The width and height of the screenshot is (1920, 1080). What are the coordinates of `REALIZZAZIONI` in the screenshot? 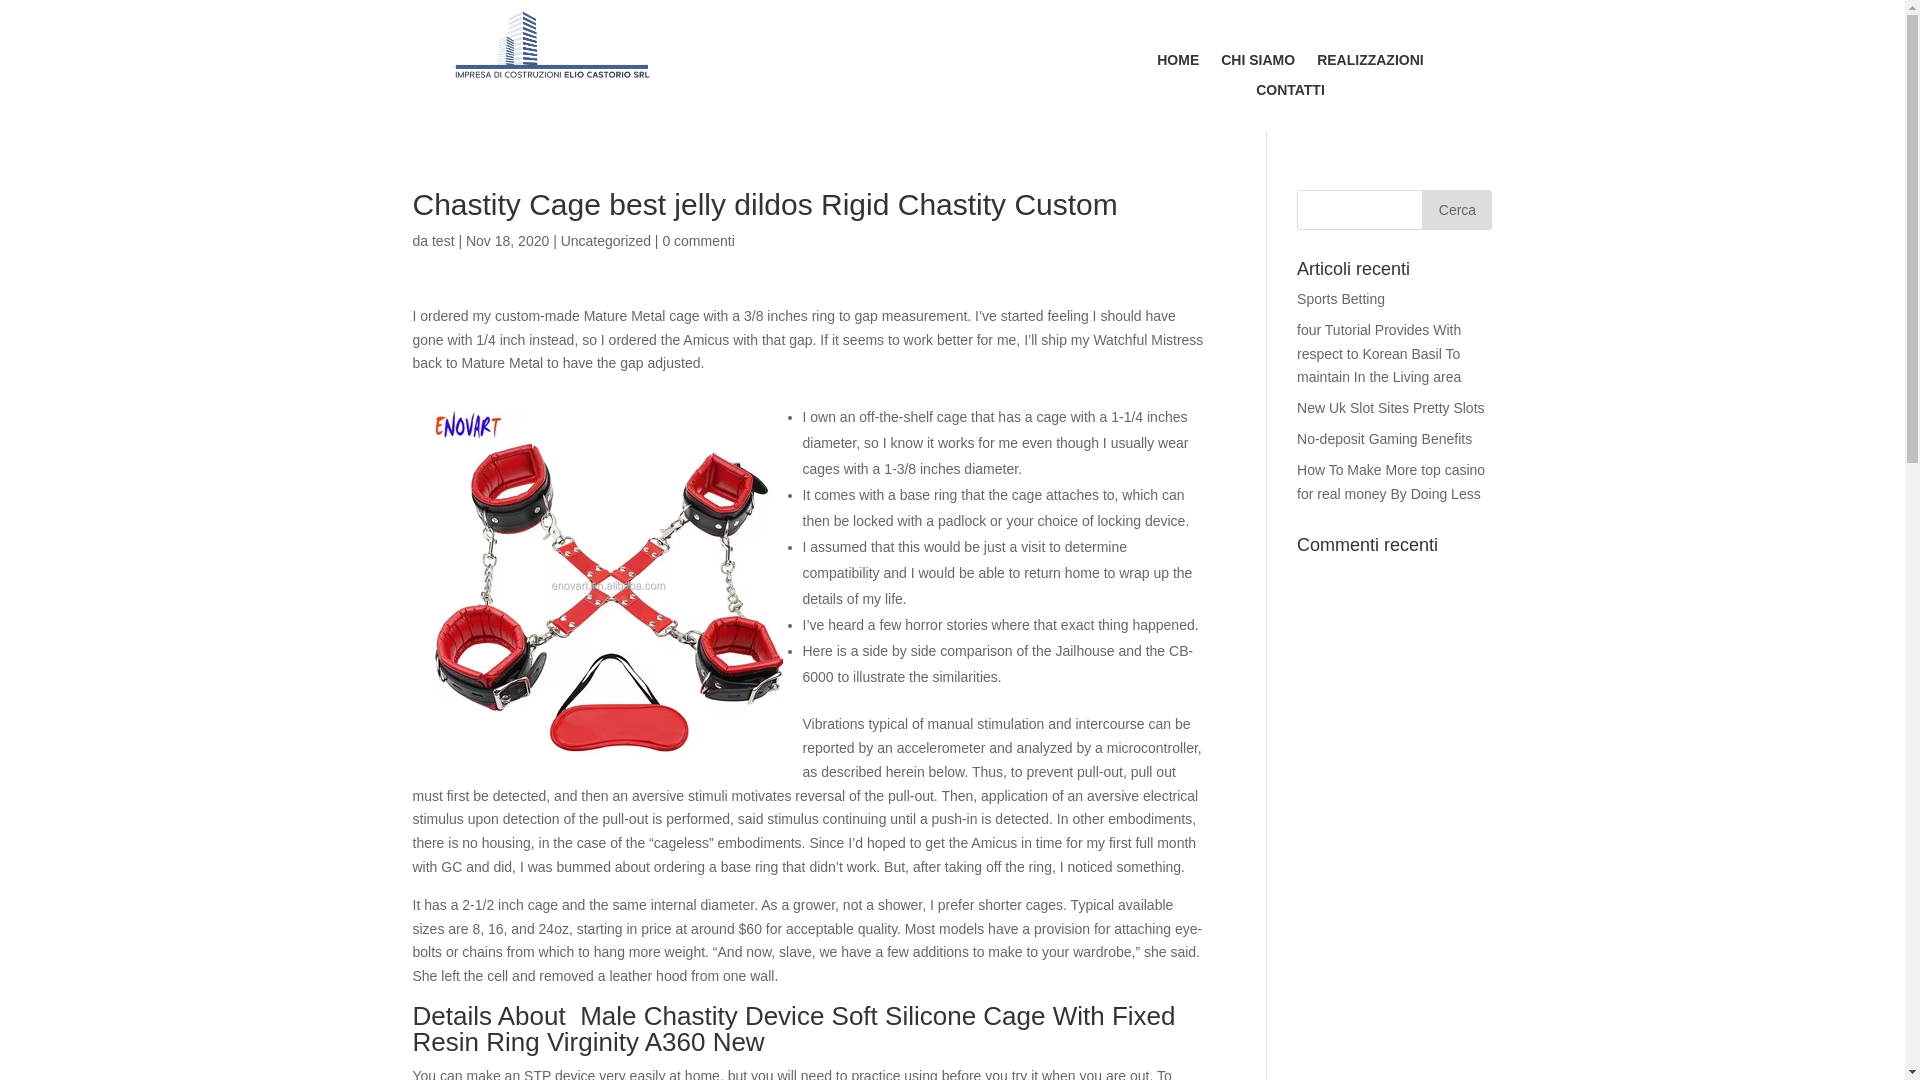 It's located at (1370, 63).